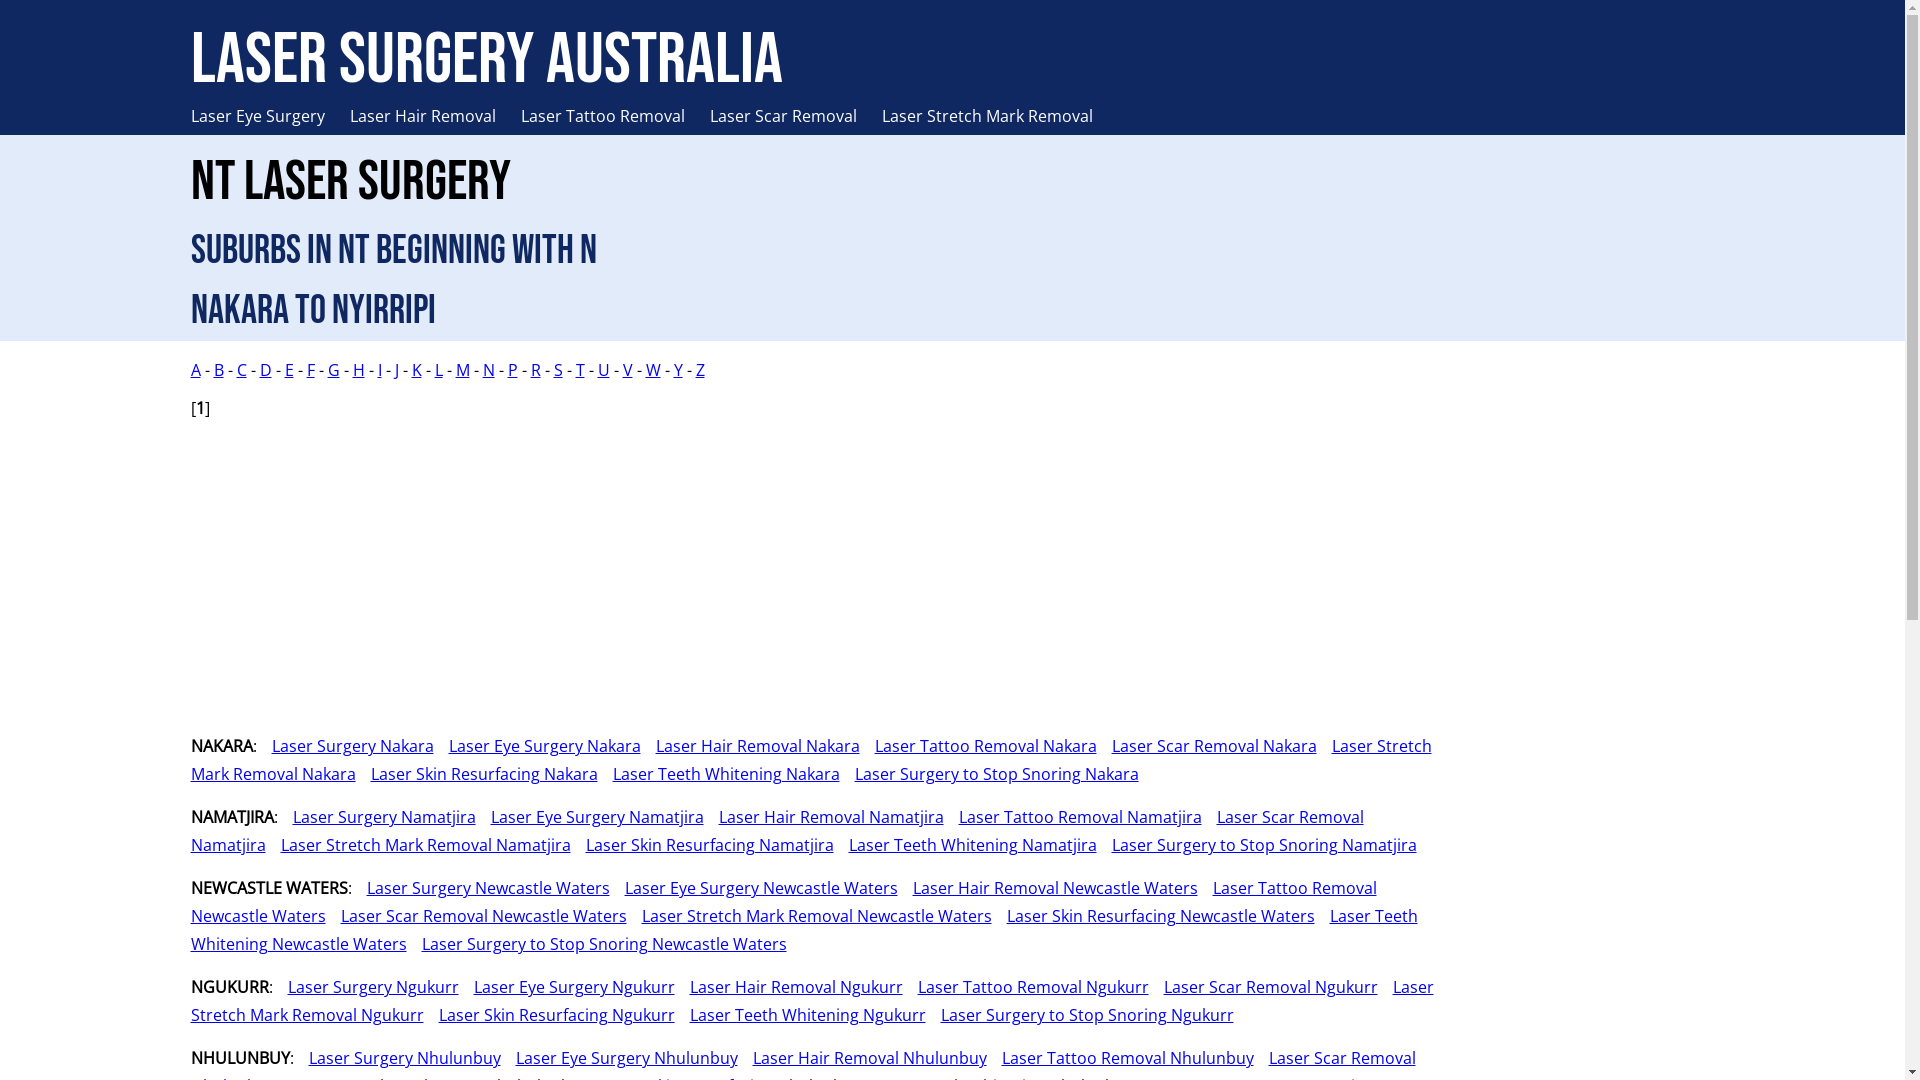  I want to click on P, so click(513, 370).